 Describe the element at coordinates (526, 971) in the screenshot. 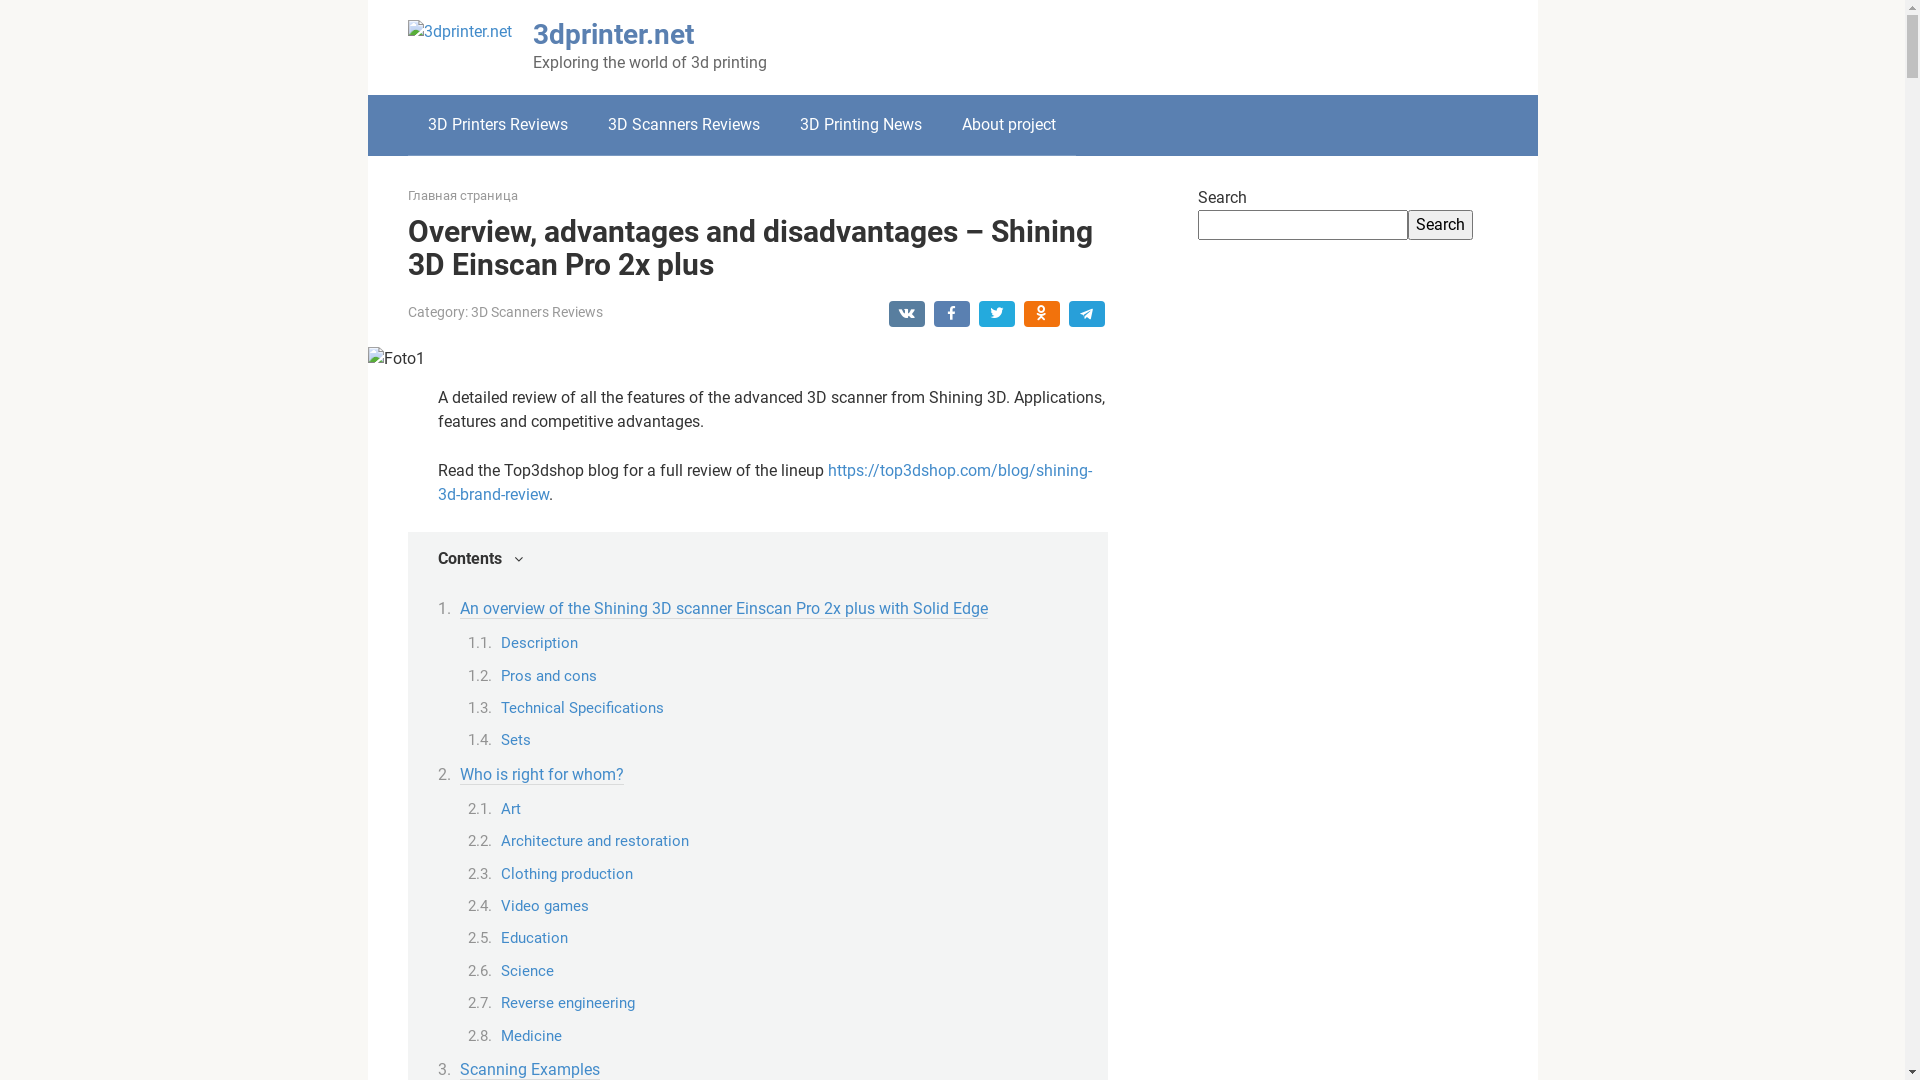

I see `Science` at that location.